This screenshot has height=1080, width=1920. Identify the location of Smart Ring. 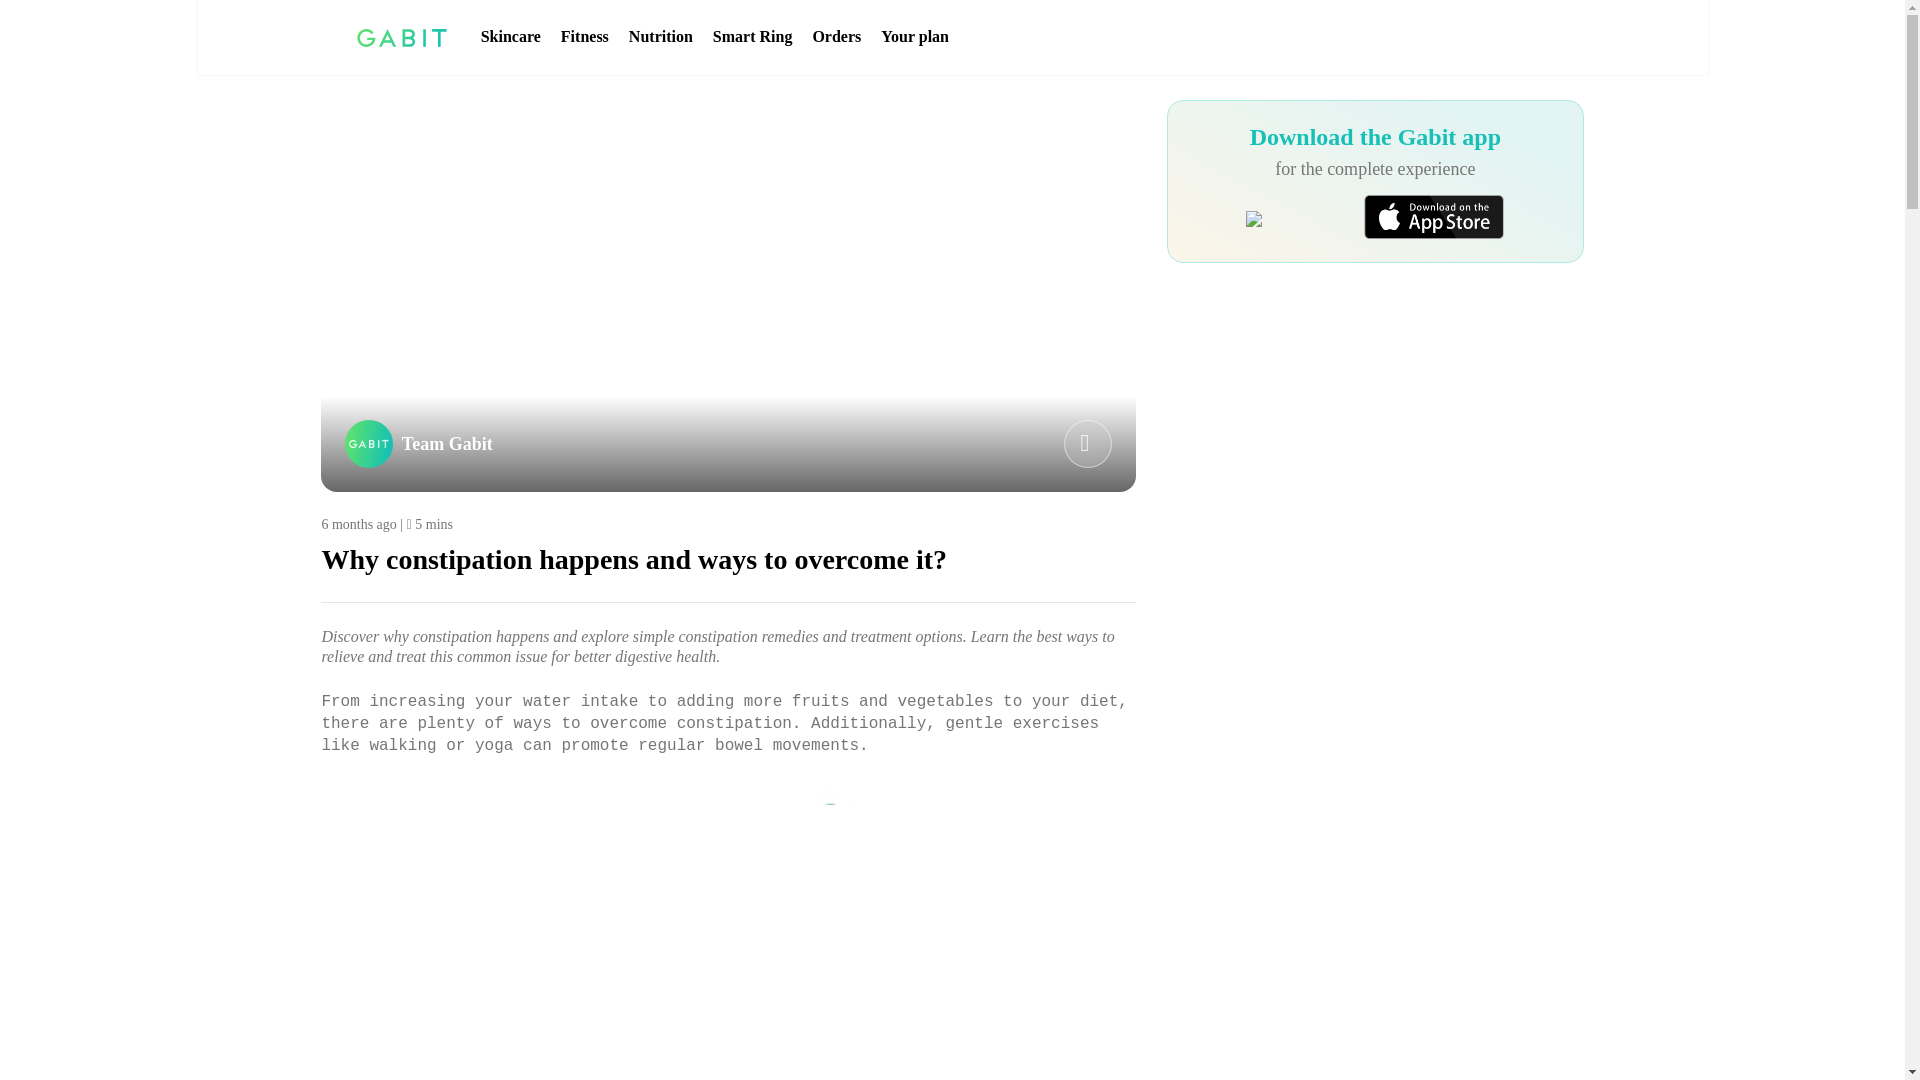
(752, 37).